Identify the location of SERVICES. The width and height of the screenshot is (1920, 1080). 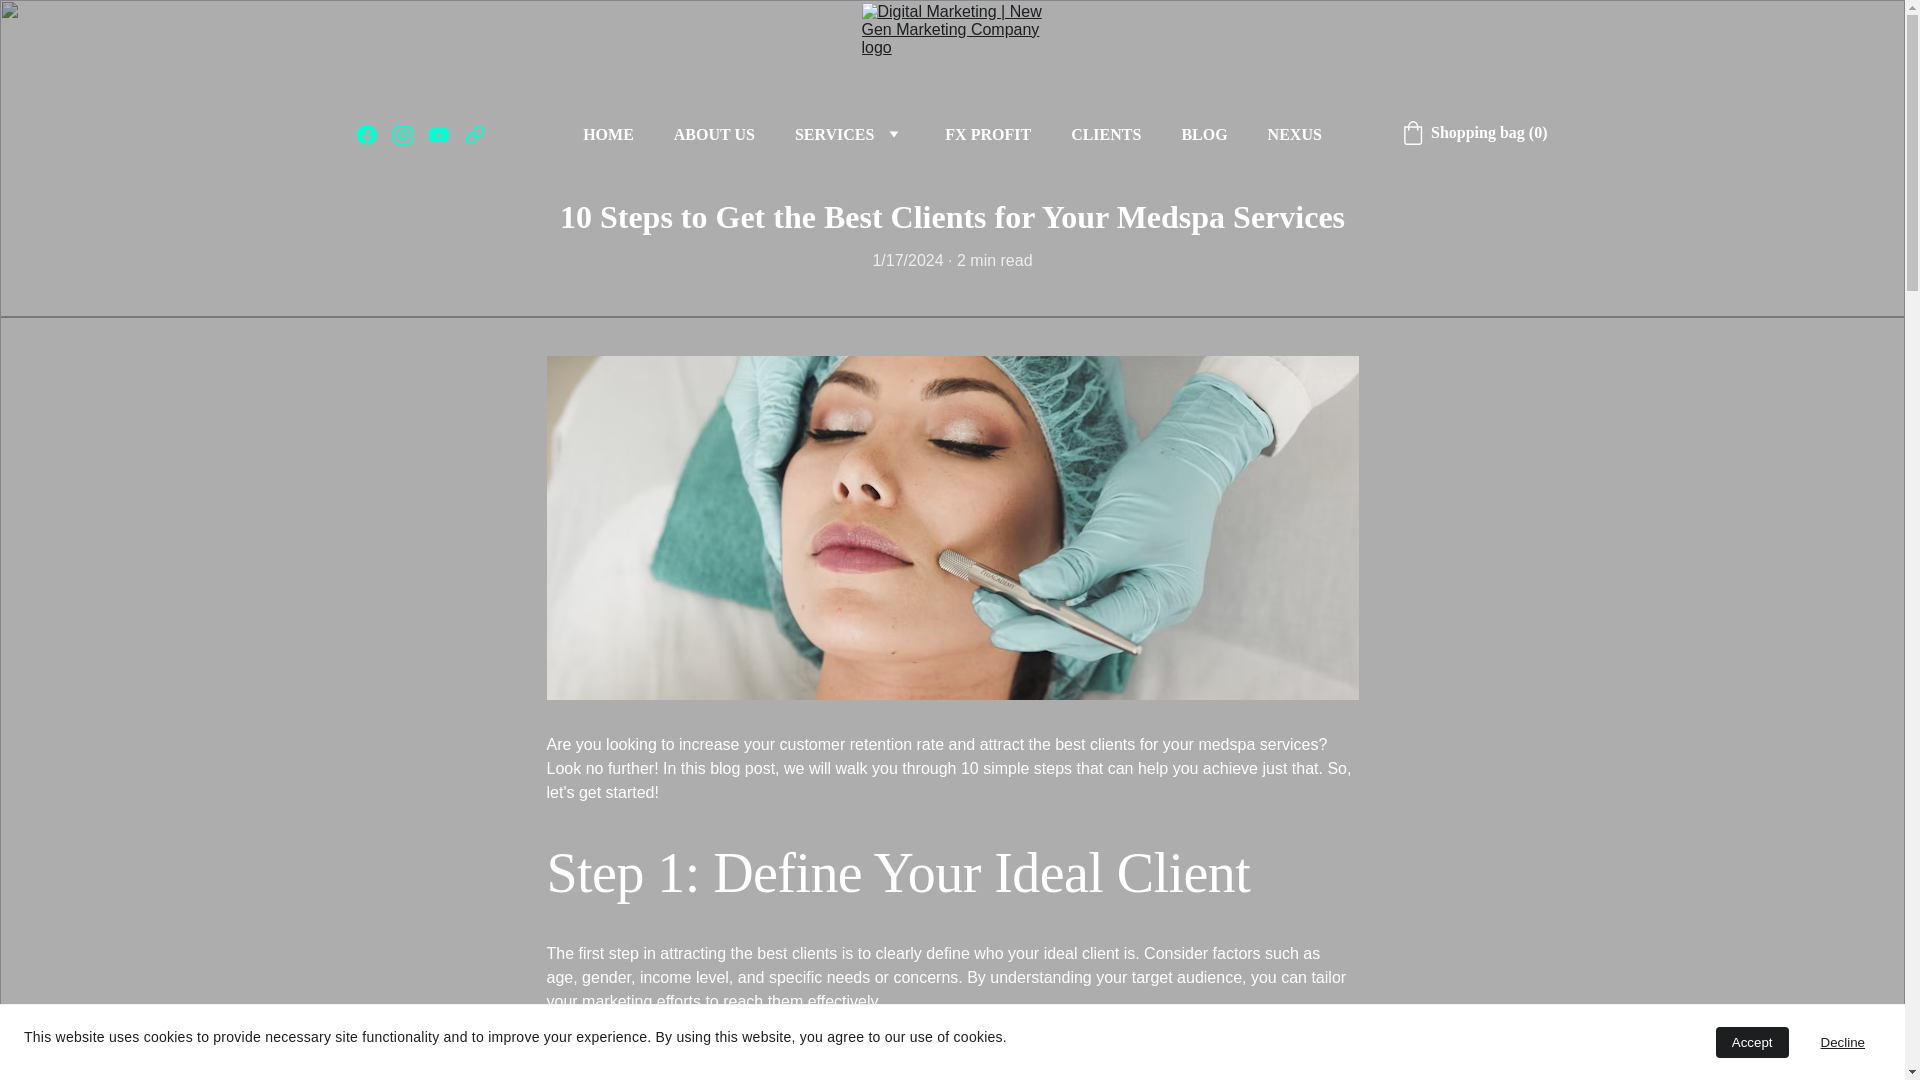
(834, 134).